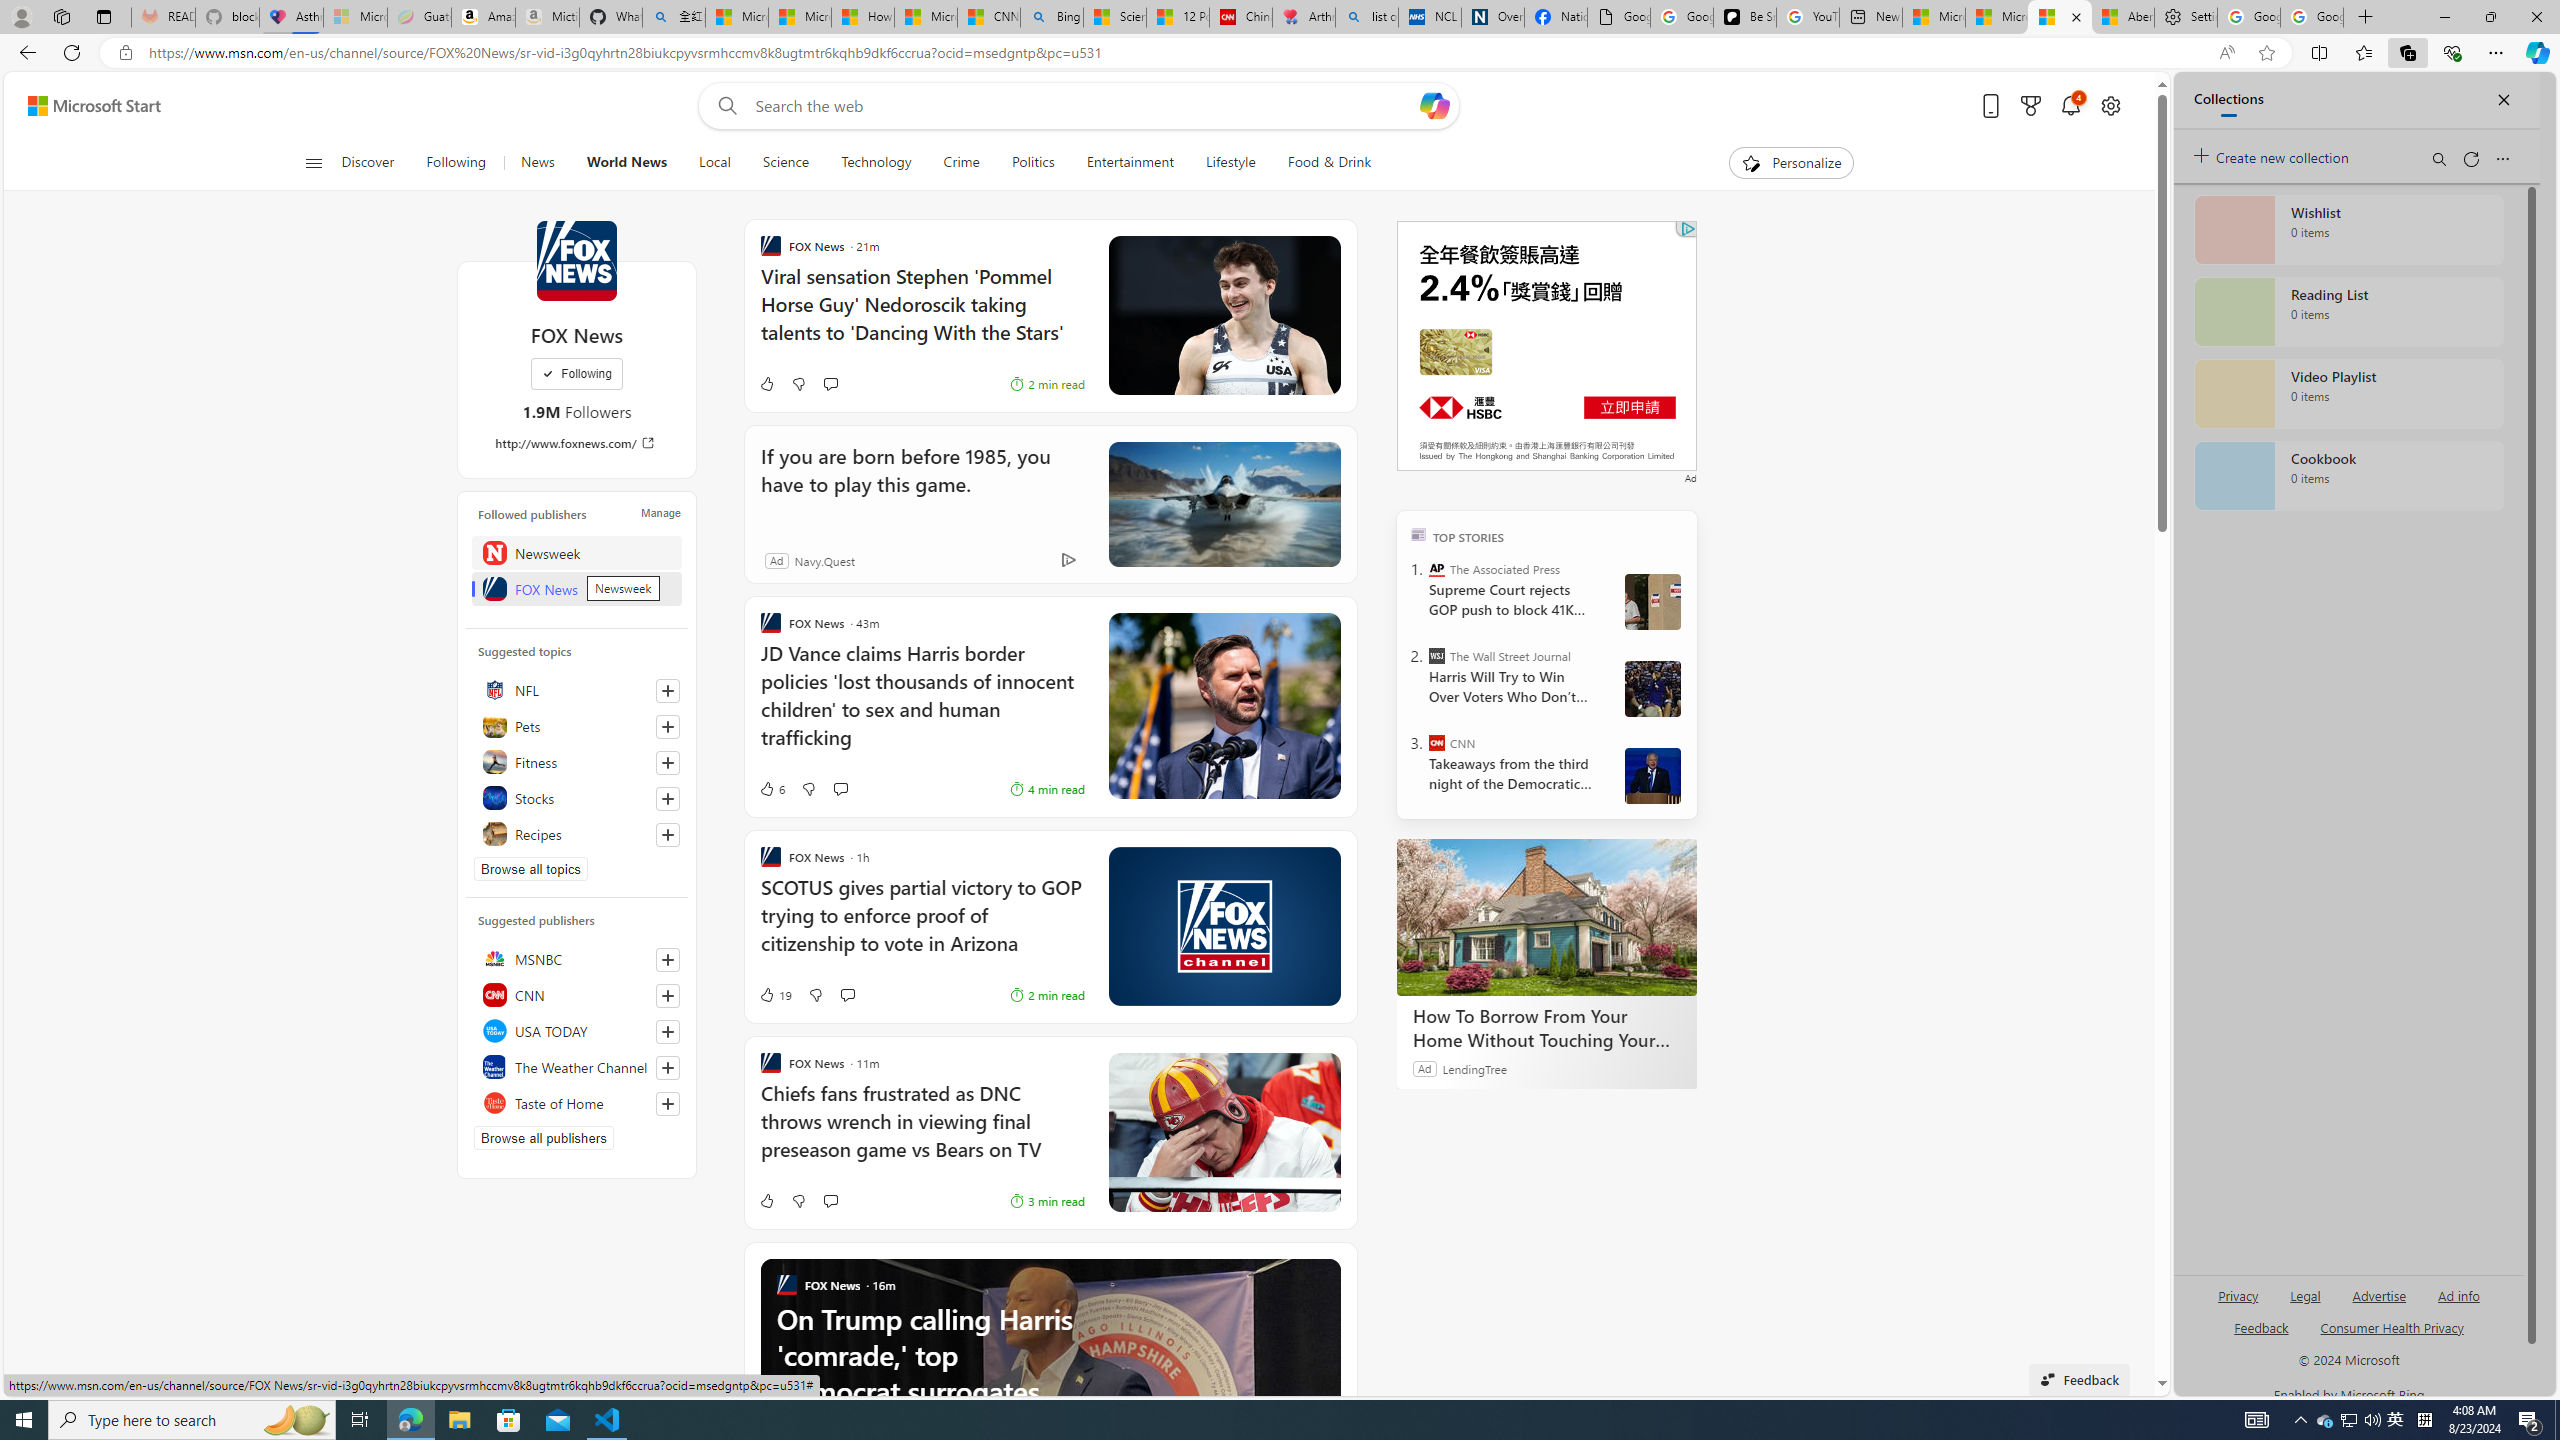 Image resolution: width=2560 pixels, height=1440 pixels. I want to click on LendingTree, so click(1474, 1068).